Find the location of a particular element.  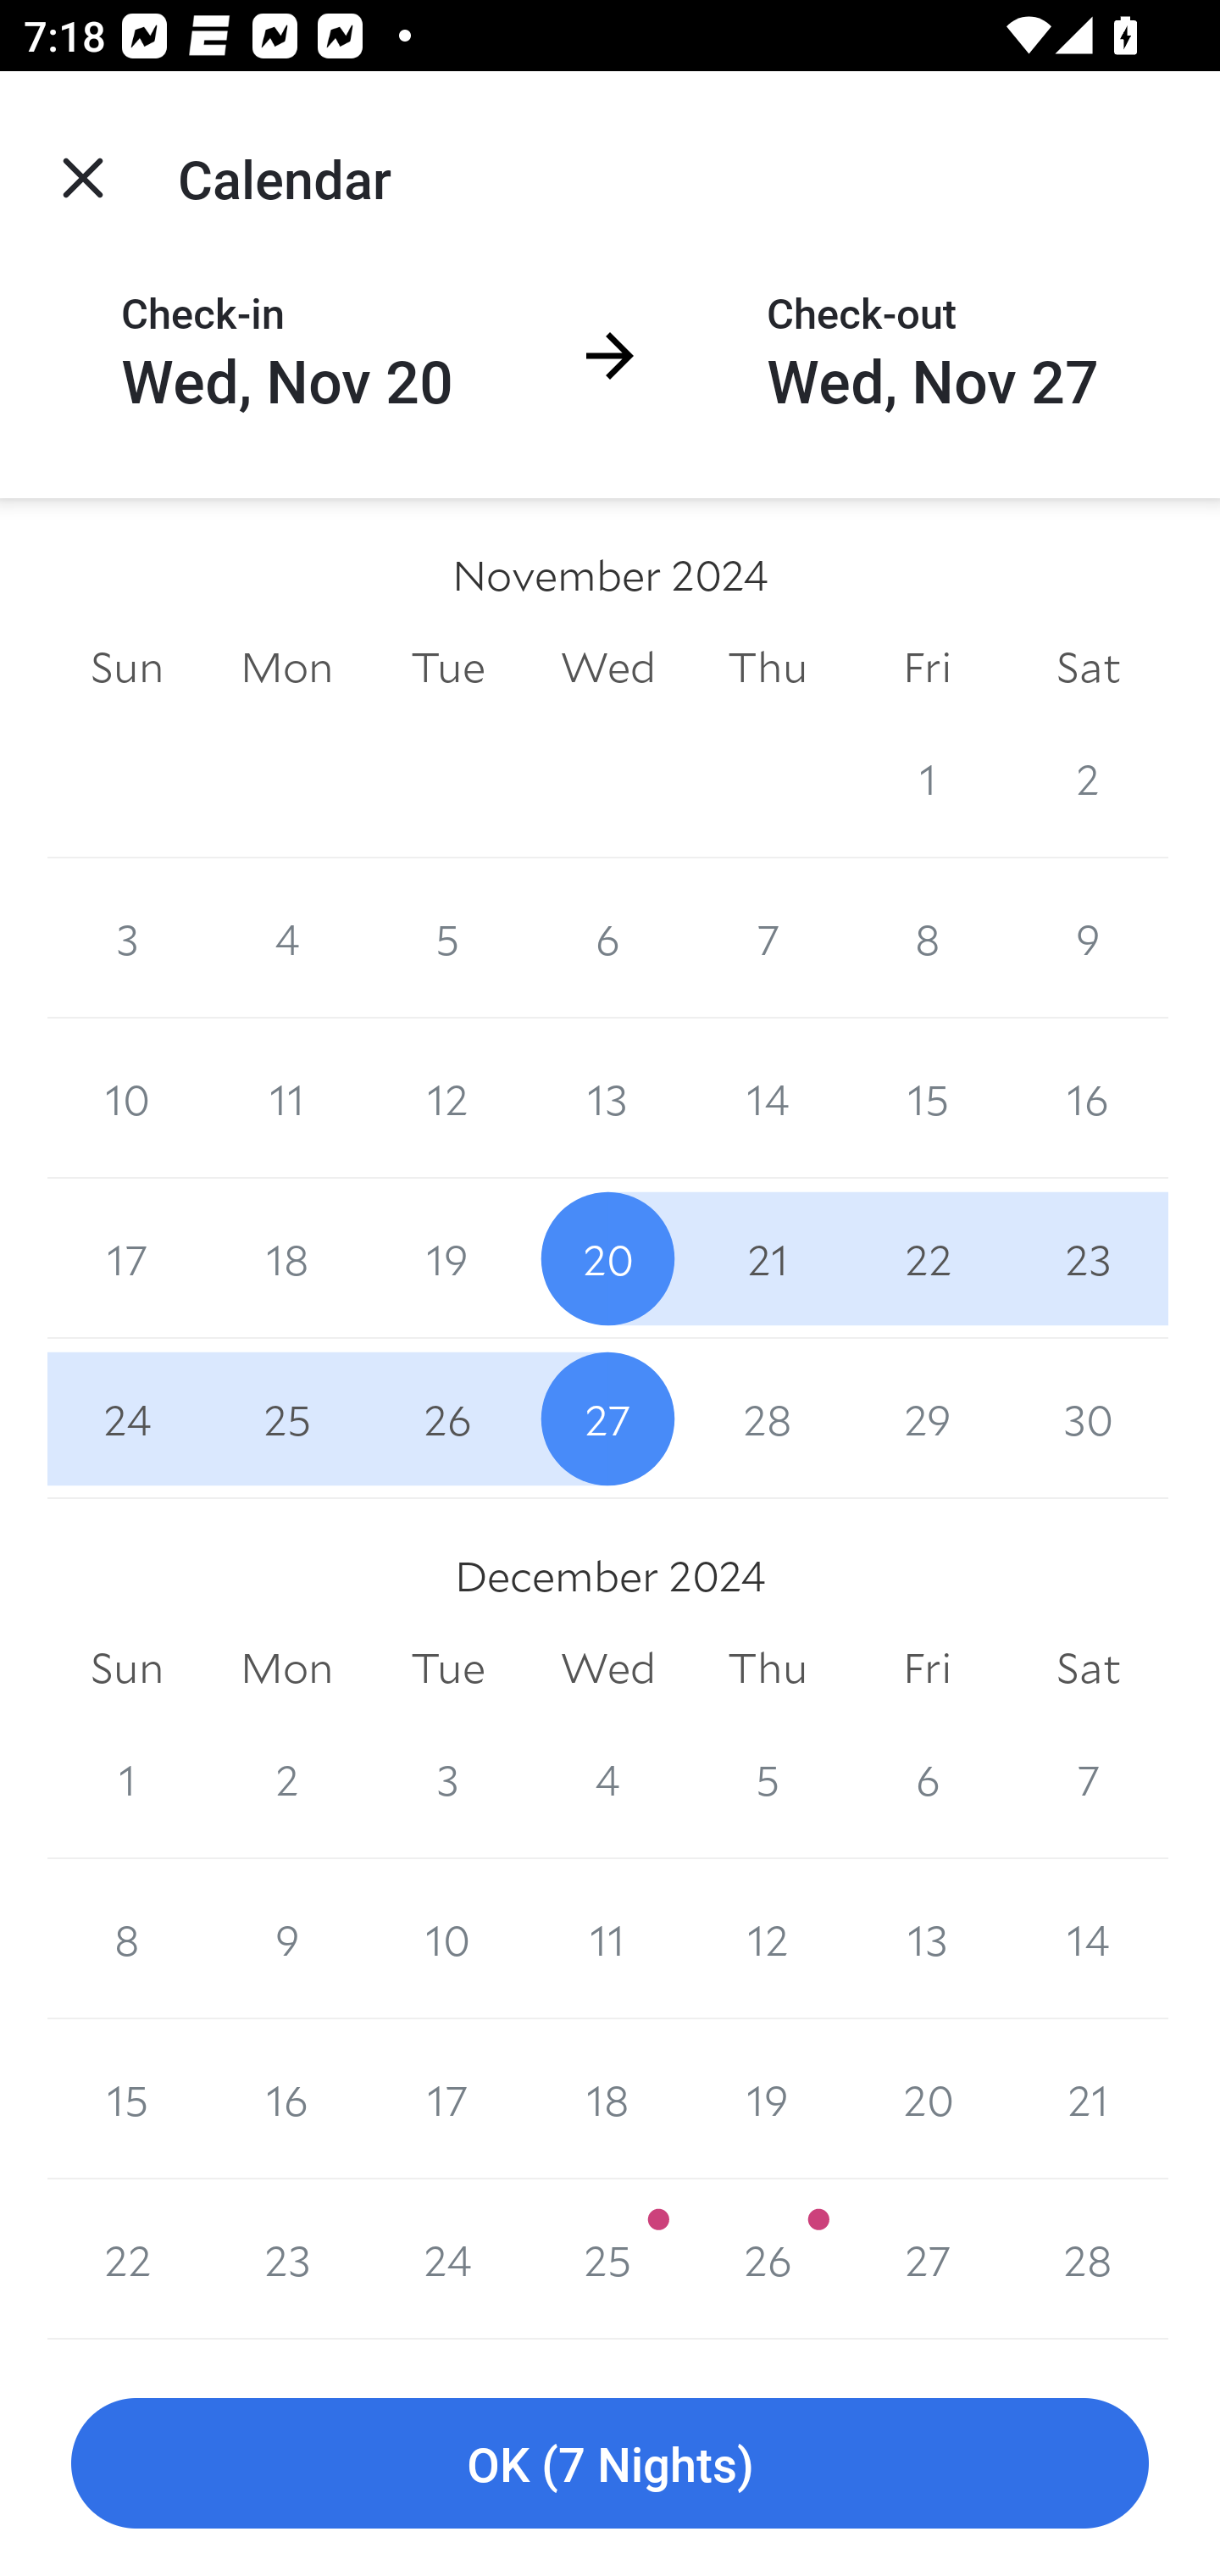

9 9 November 2024 is located at coordinates (1088, 937).